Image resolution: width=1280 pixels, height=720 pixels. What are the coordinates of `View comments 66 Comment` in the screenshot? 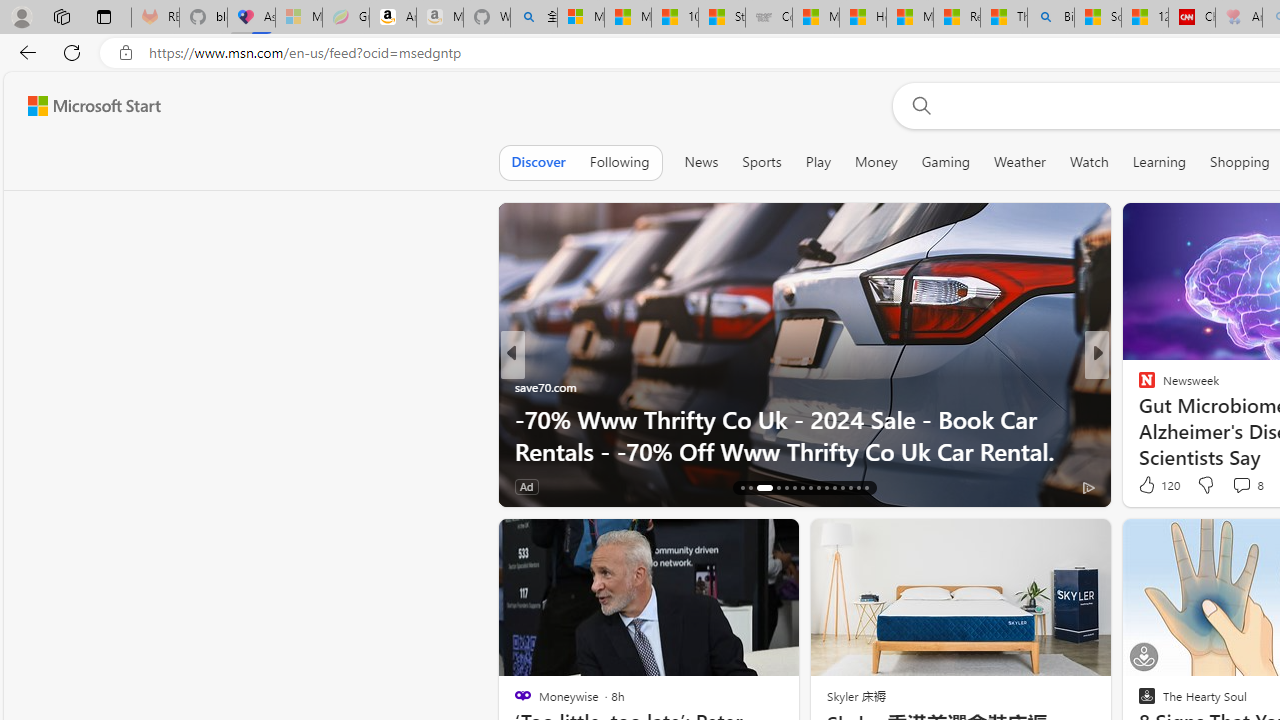 It's located at (628, 486).